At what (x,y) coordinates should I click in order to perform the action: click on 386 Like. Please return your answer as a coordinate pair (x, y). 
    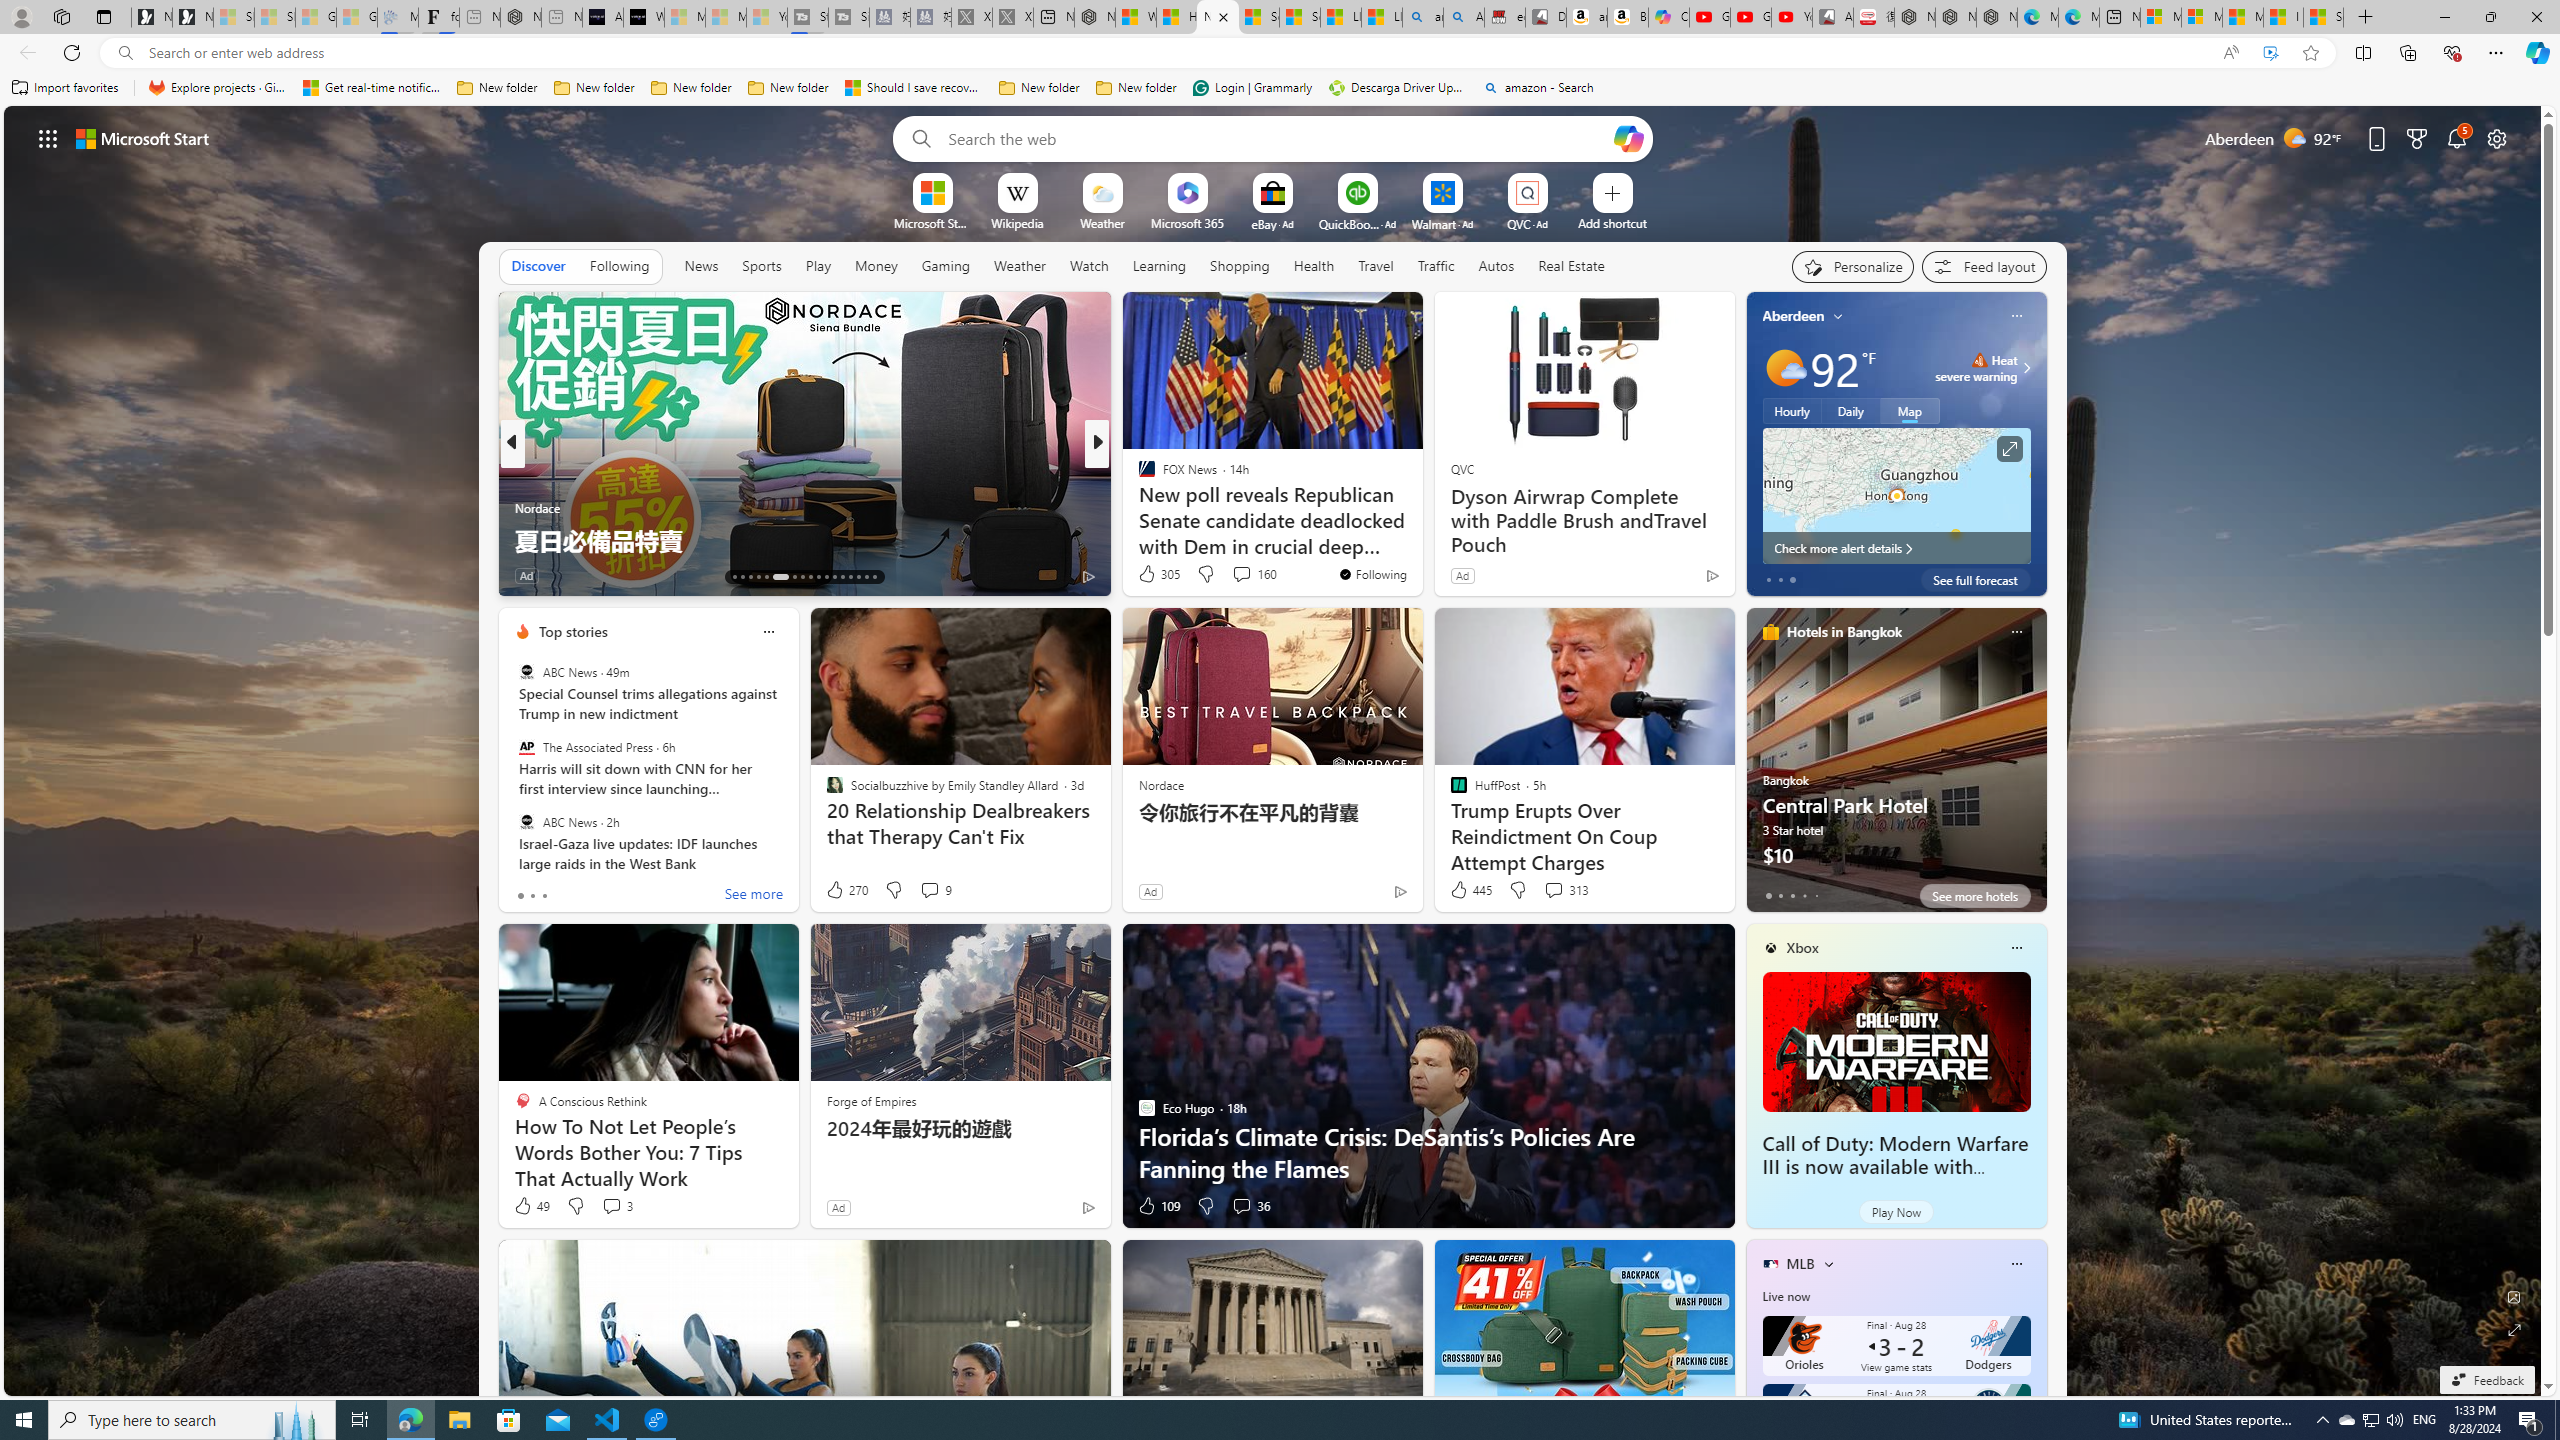
    Looking at the image, I should click on (1152, 576).